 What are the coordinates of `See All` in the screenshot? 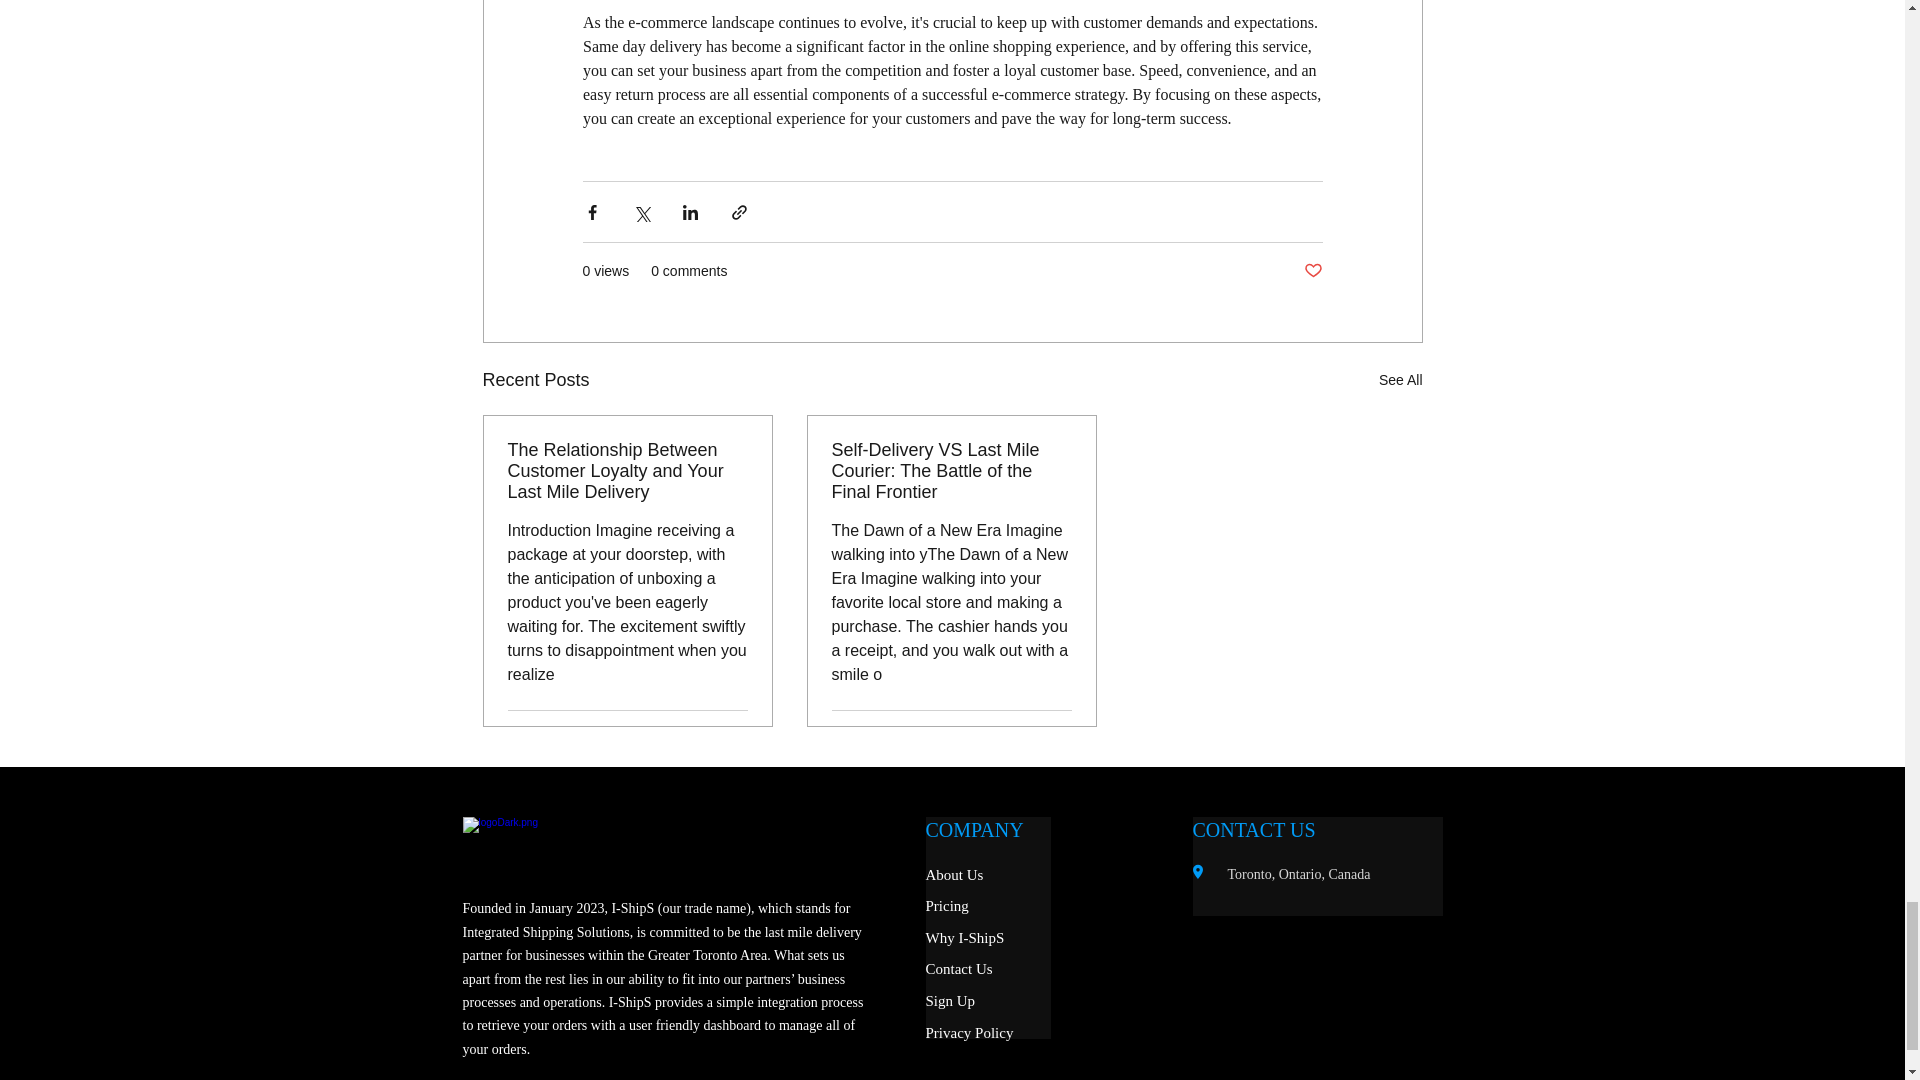 It's located at (1400, 380).